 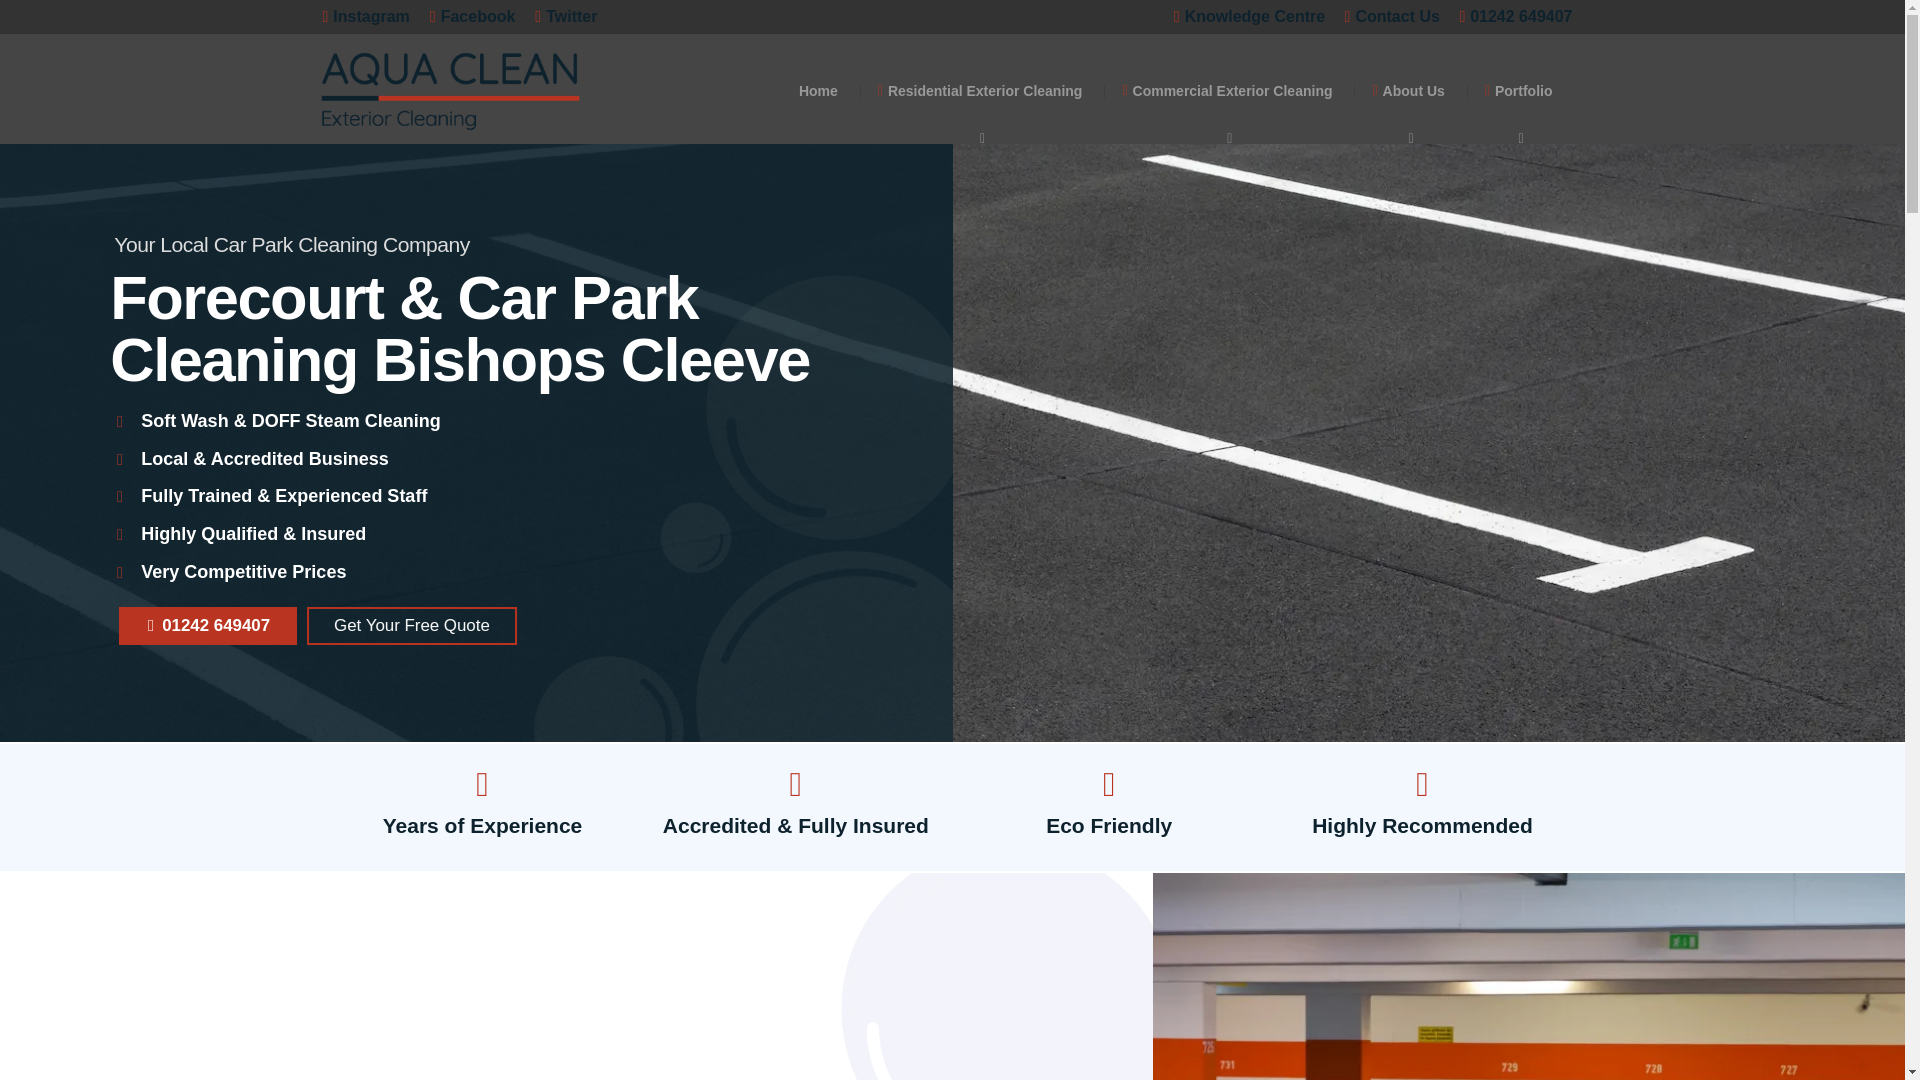 I want to click on Twitter, so click(x=566, y=17).